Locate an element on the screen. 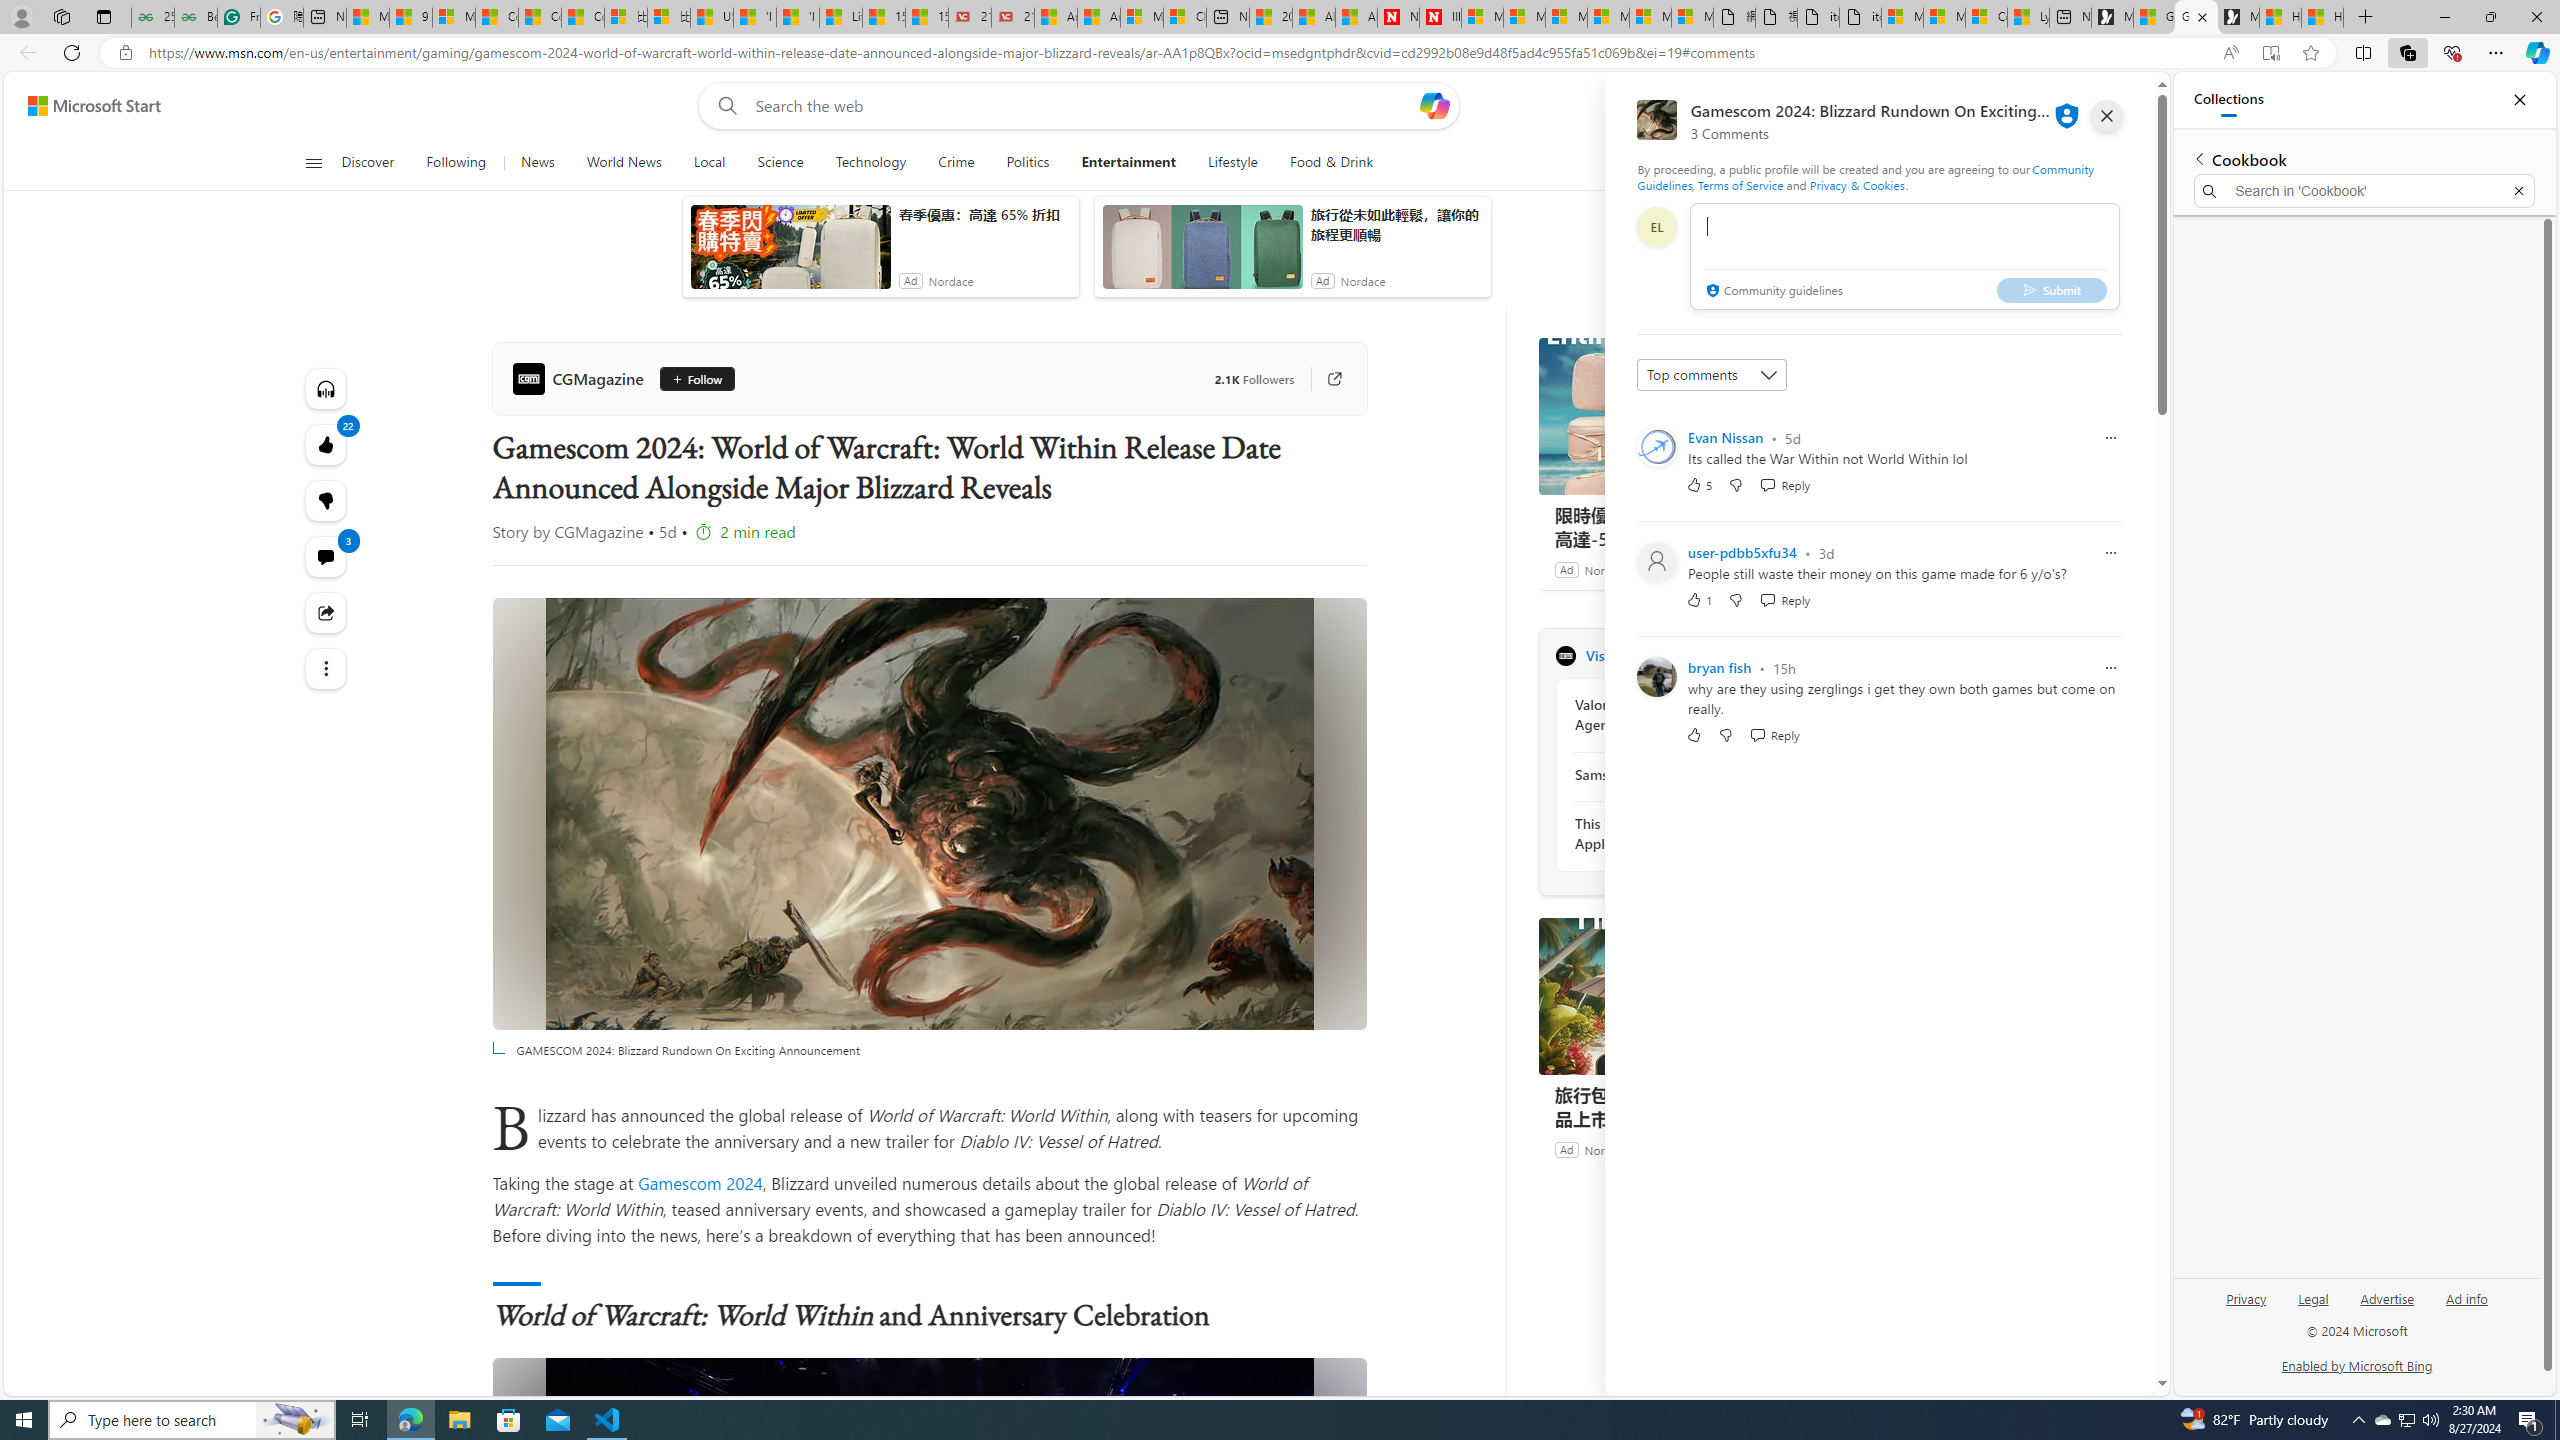  Share this story is located at coordinates (324, 613).